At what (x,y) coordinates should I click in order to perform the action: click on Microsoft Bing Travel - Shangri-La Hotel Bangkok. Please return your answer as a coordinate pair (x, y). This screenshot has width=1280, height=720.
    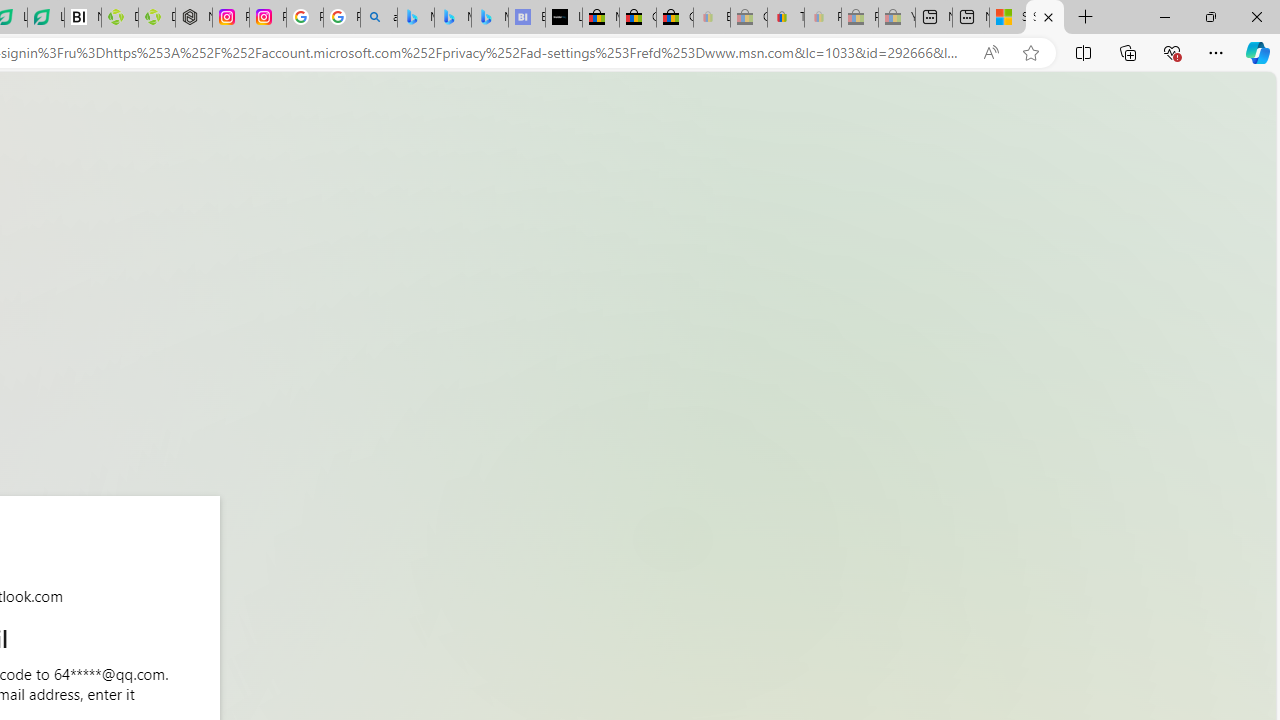
    Looking at the image, I should click on (490, 18).